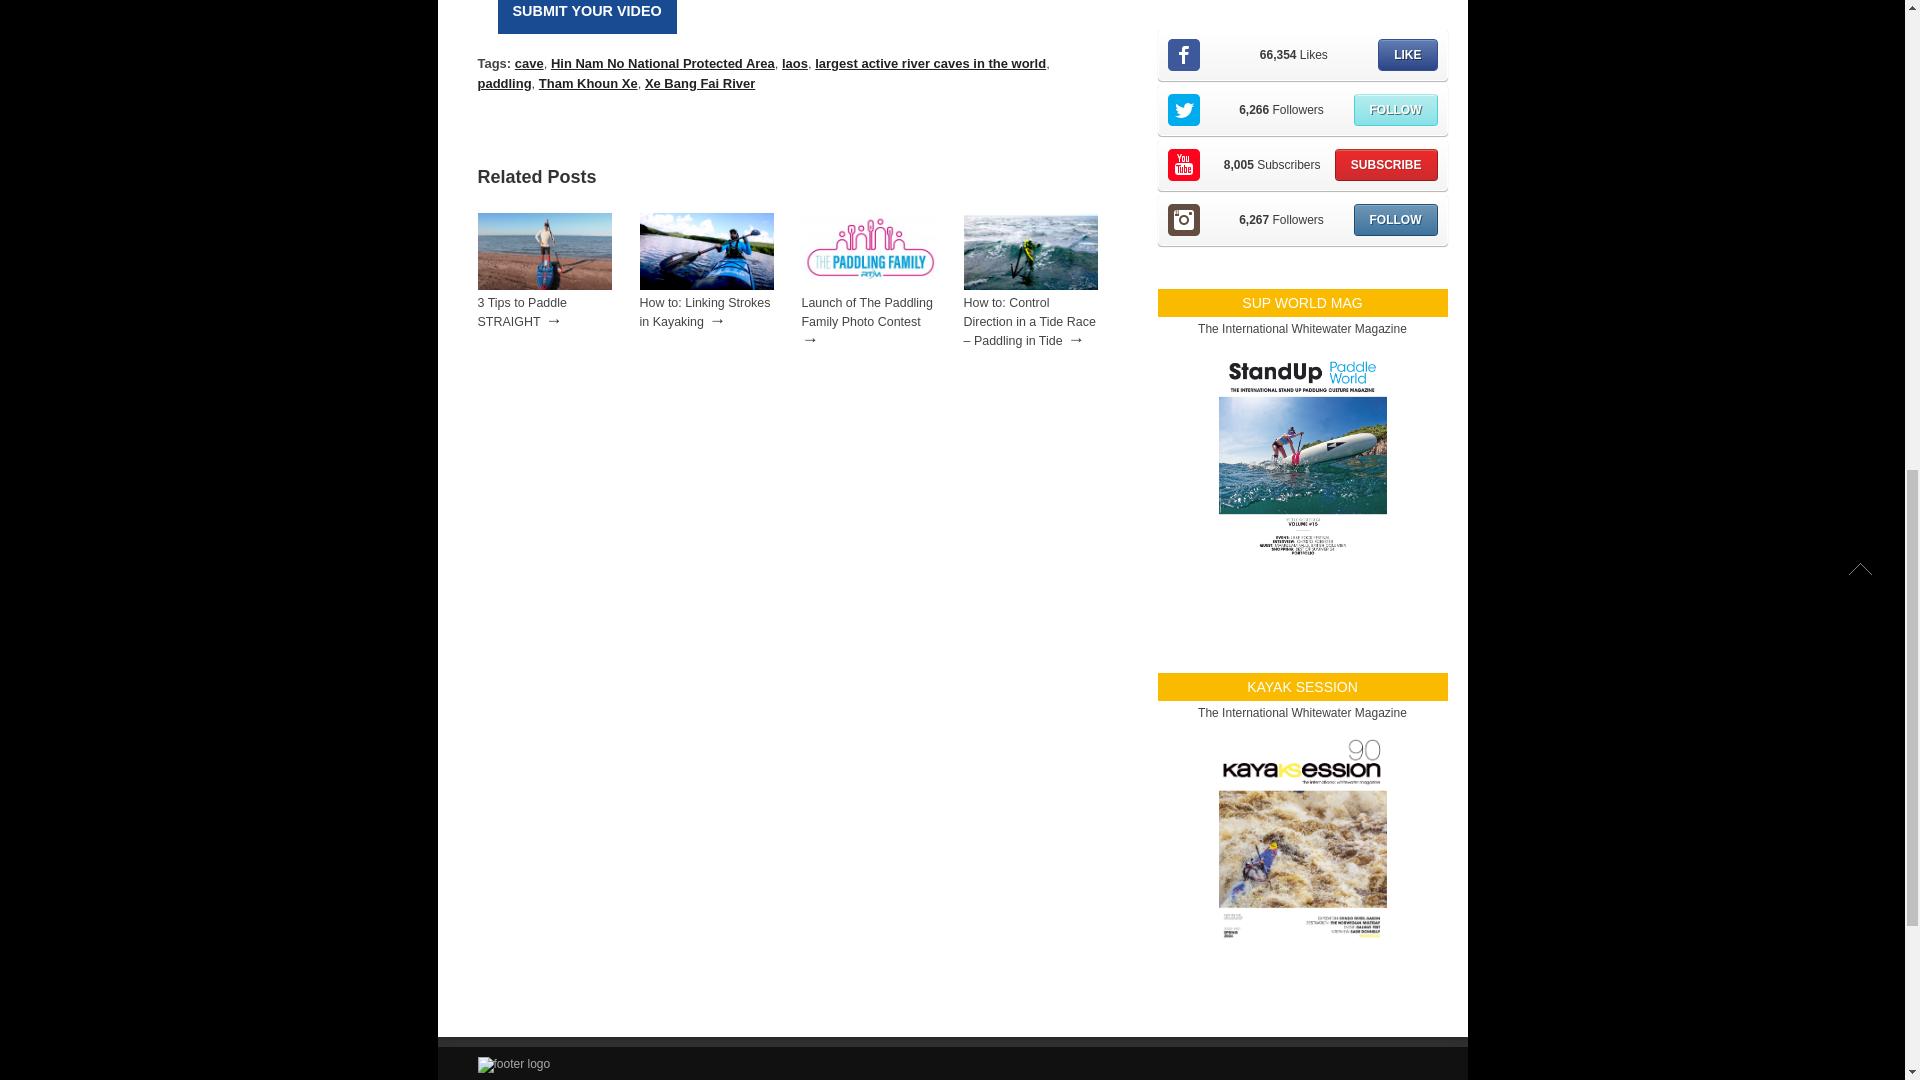  I want to click on largest active river caves in the world, so click(930, 64).